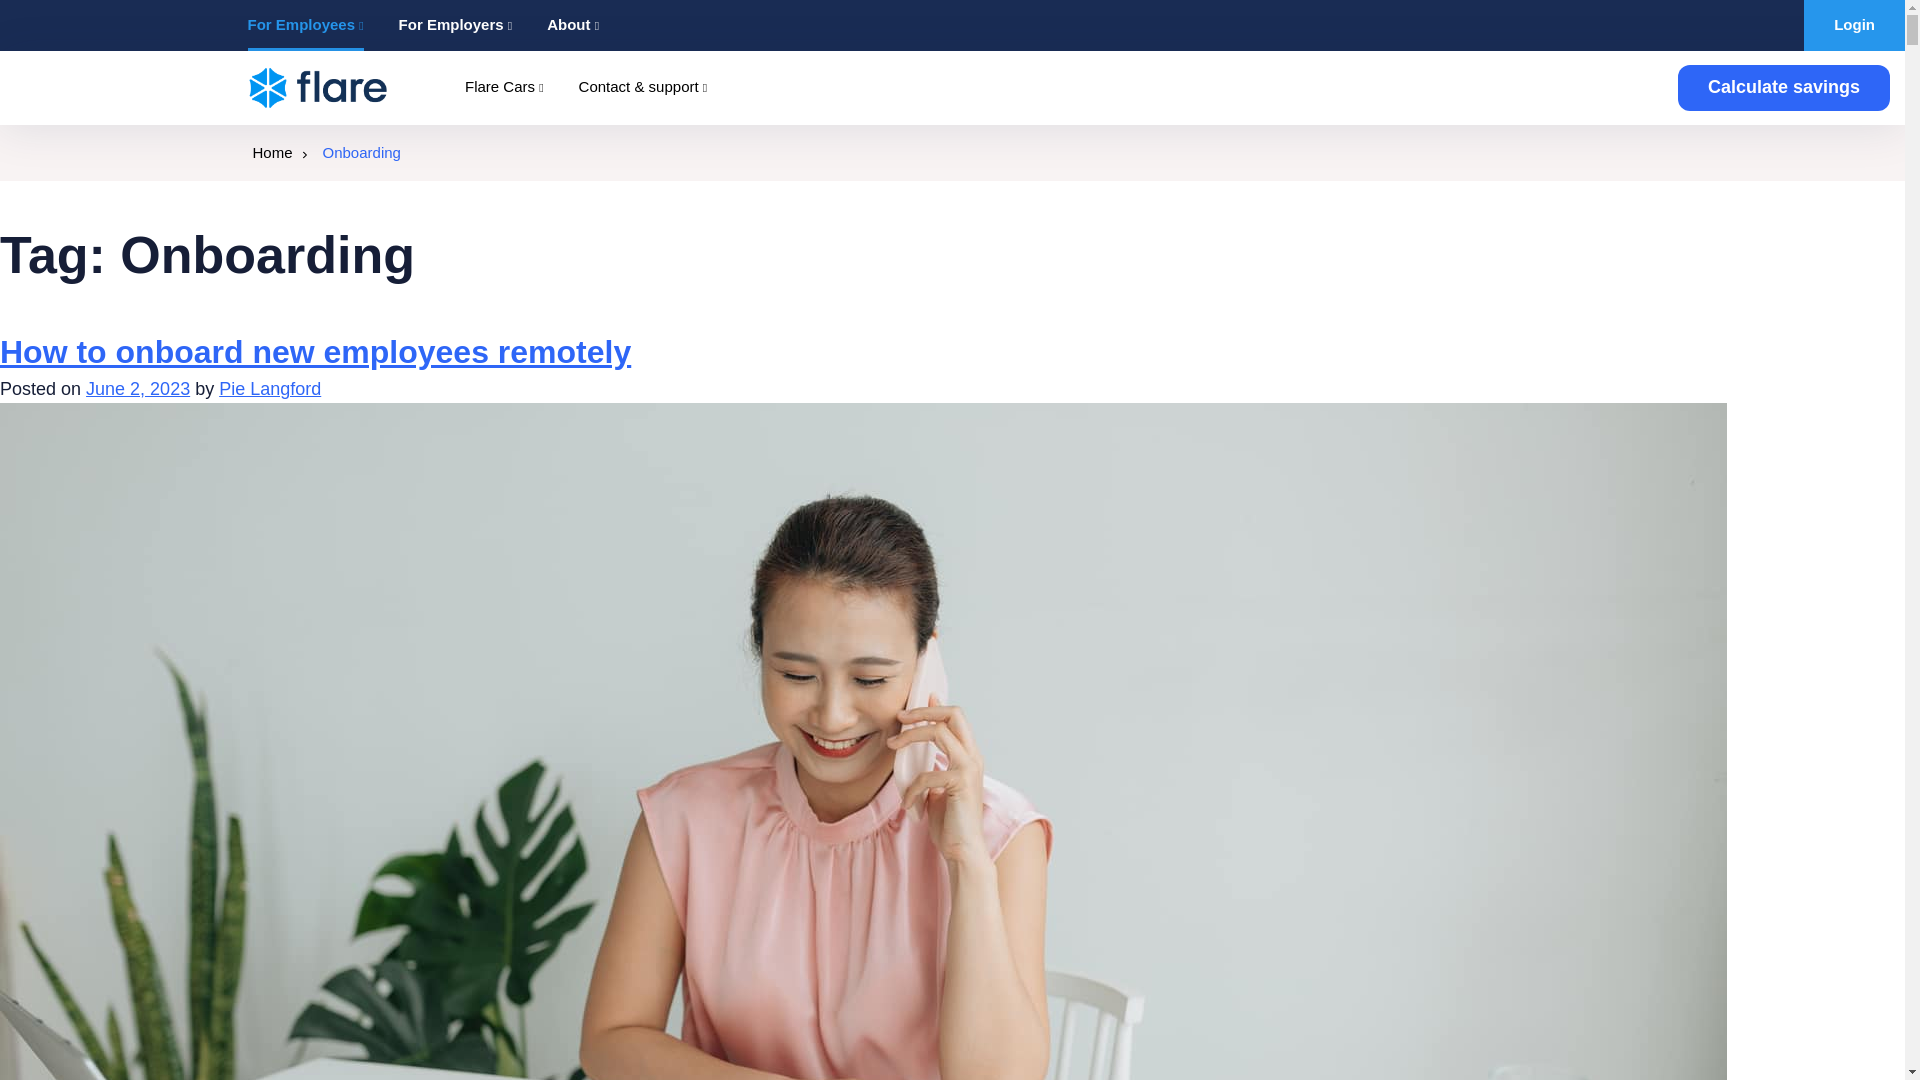 This screenshot has width=1920, height=1080. What do you see at coordinates (1784, 88) in the screenshot?
I see `Calculate savings` at bounding box center [1784, 88].